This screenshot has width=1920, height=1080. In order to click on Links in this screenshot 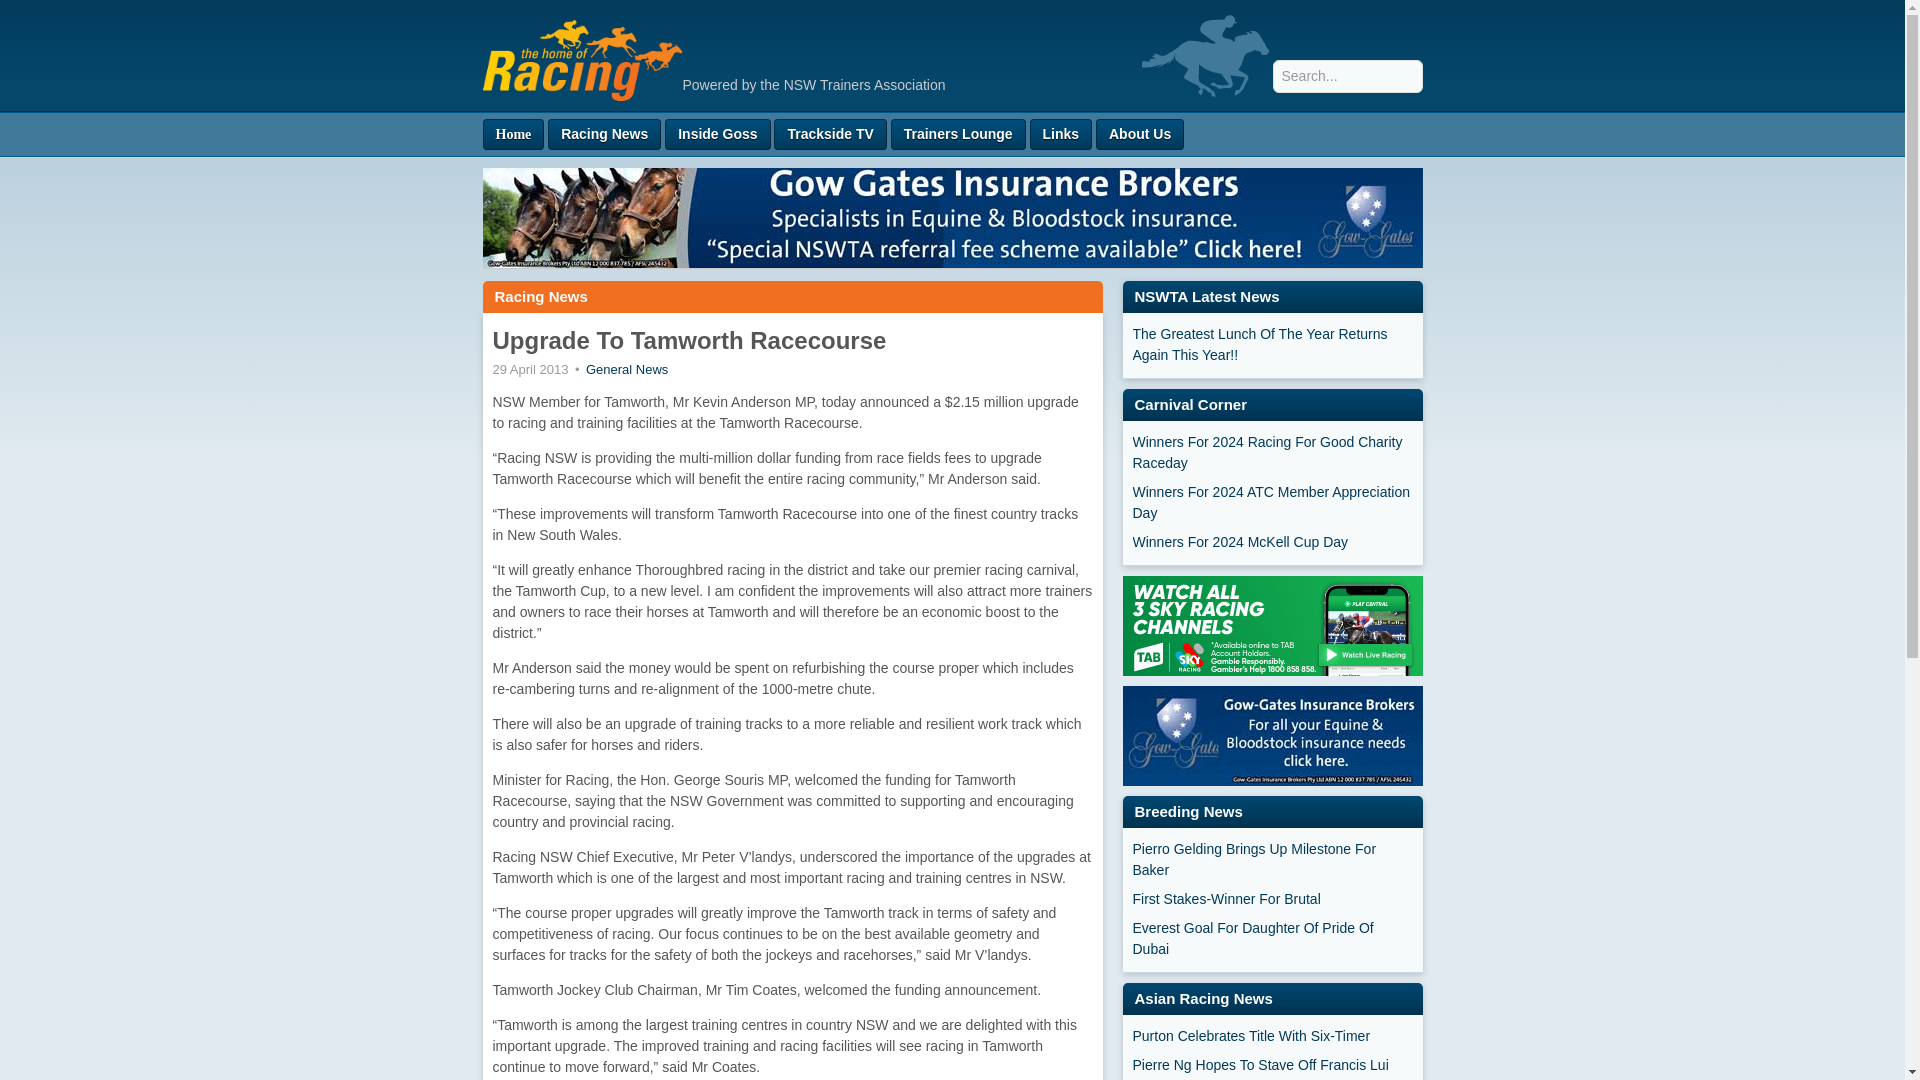, I will do `click(1060, 134)`.